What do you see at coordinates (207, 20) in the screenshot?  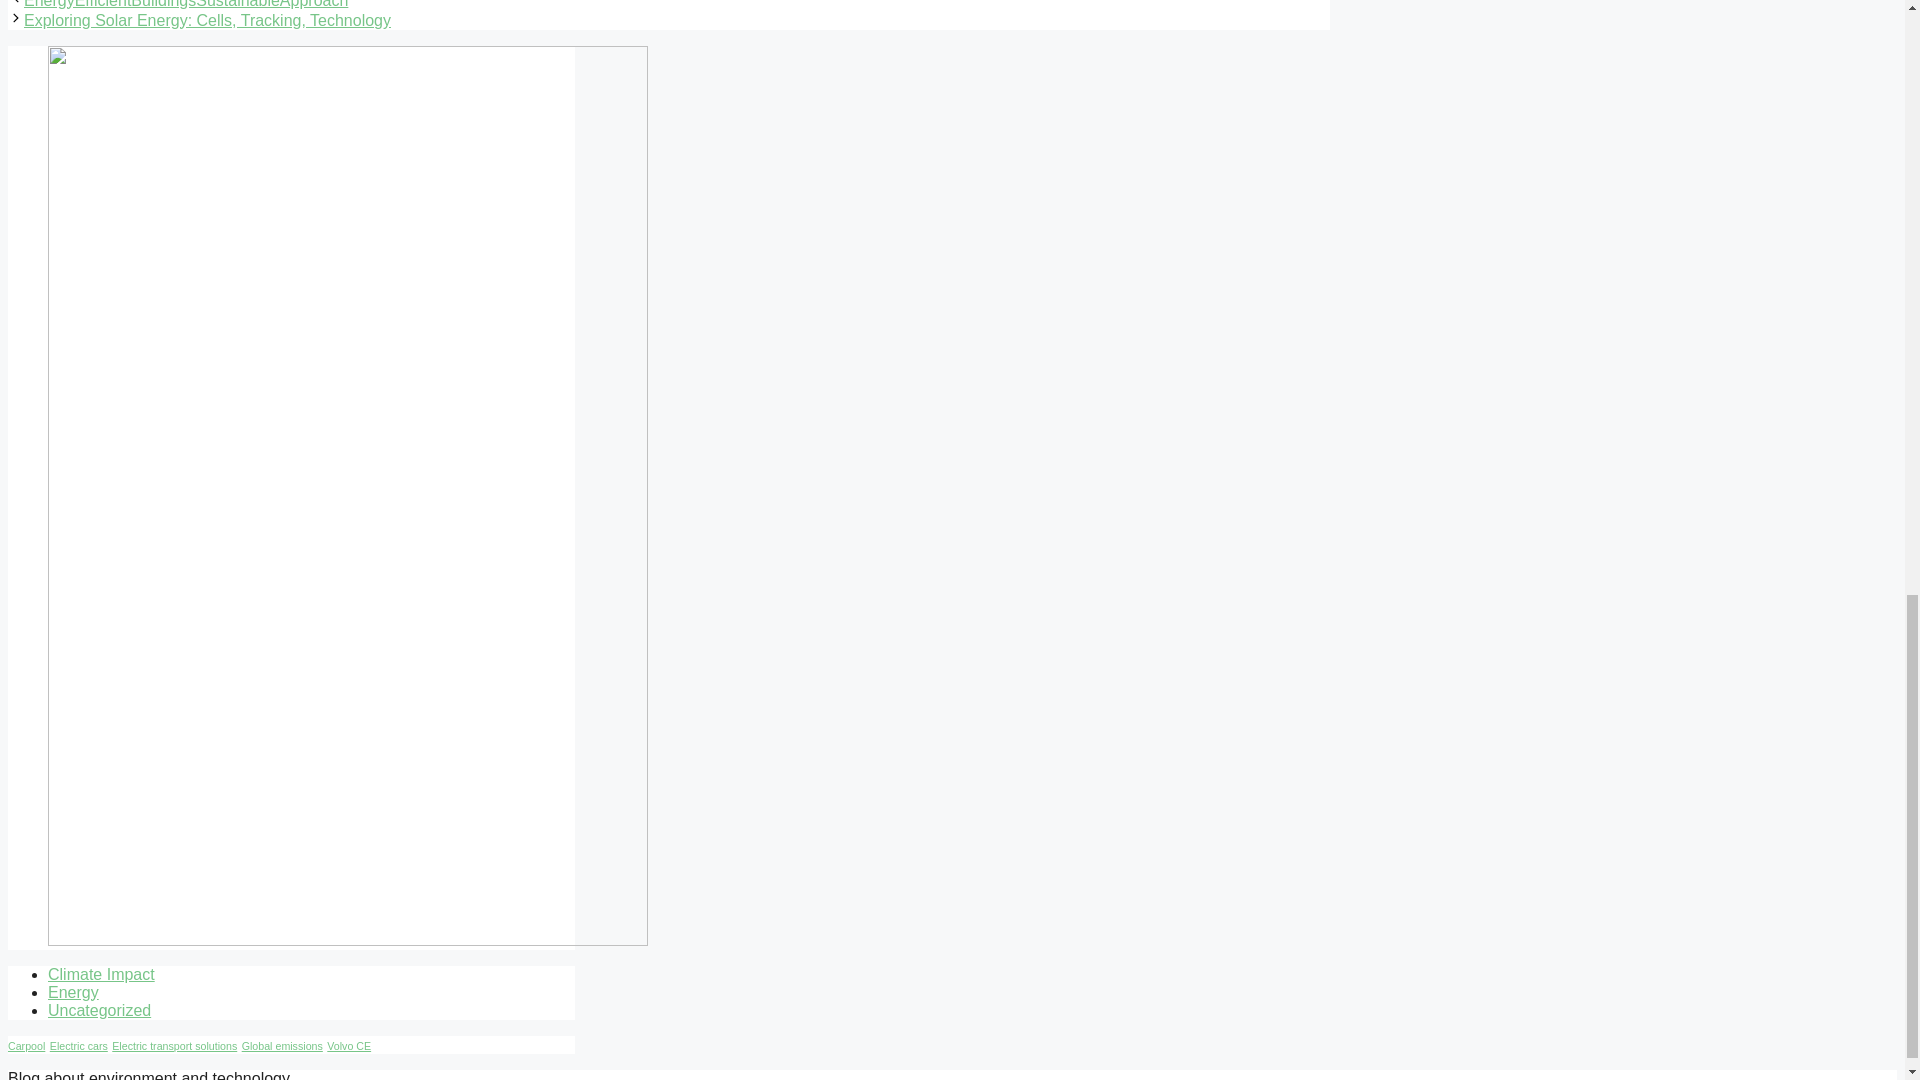 I see `Exploring Solar Energy: Cells, Tracking, Technology` at bounding box center [207, 20].